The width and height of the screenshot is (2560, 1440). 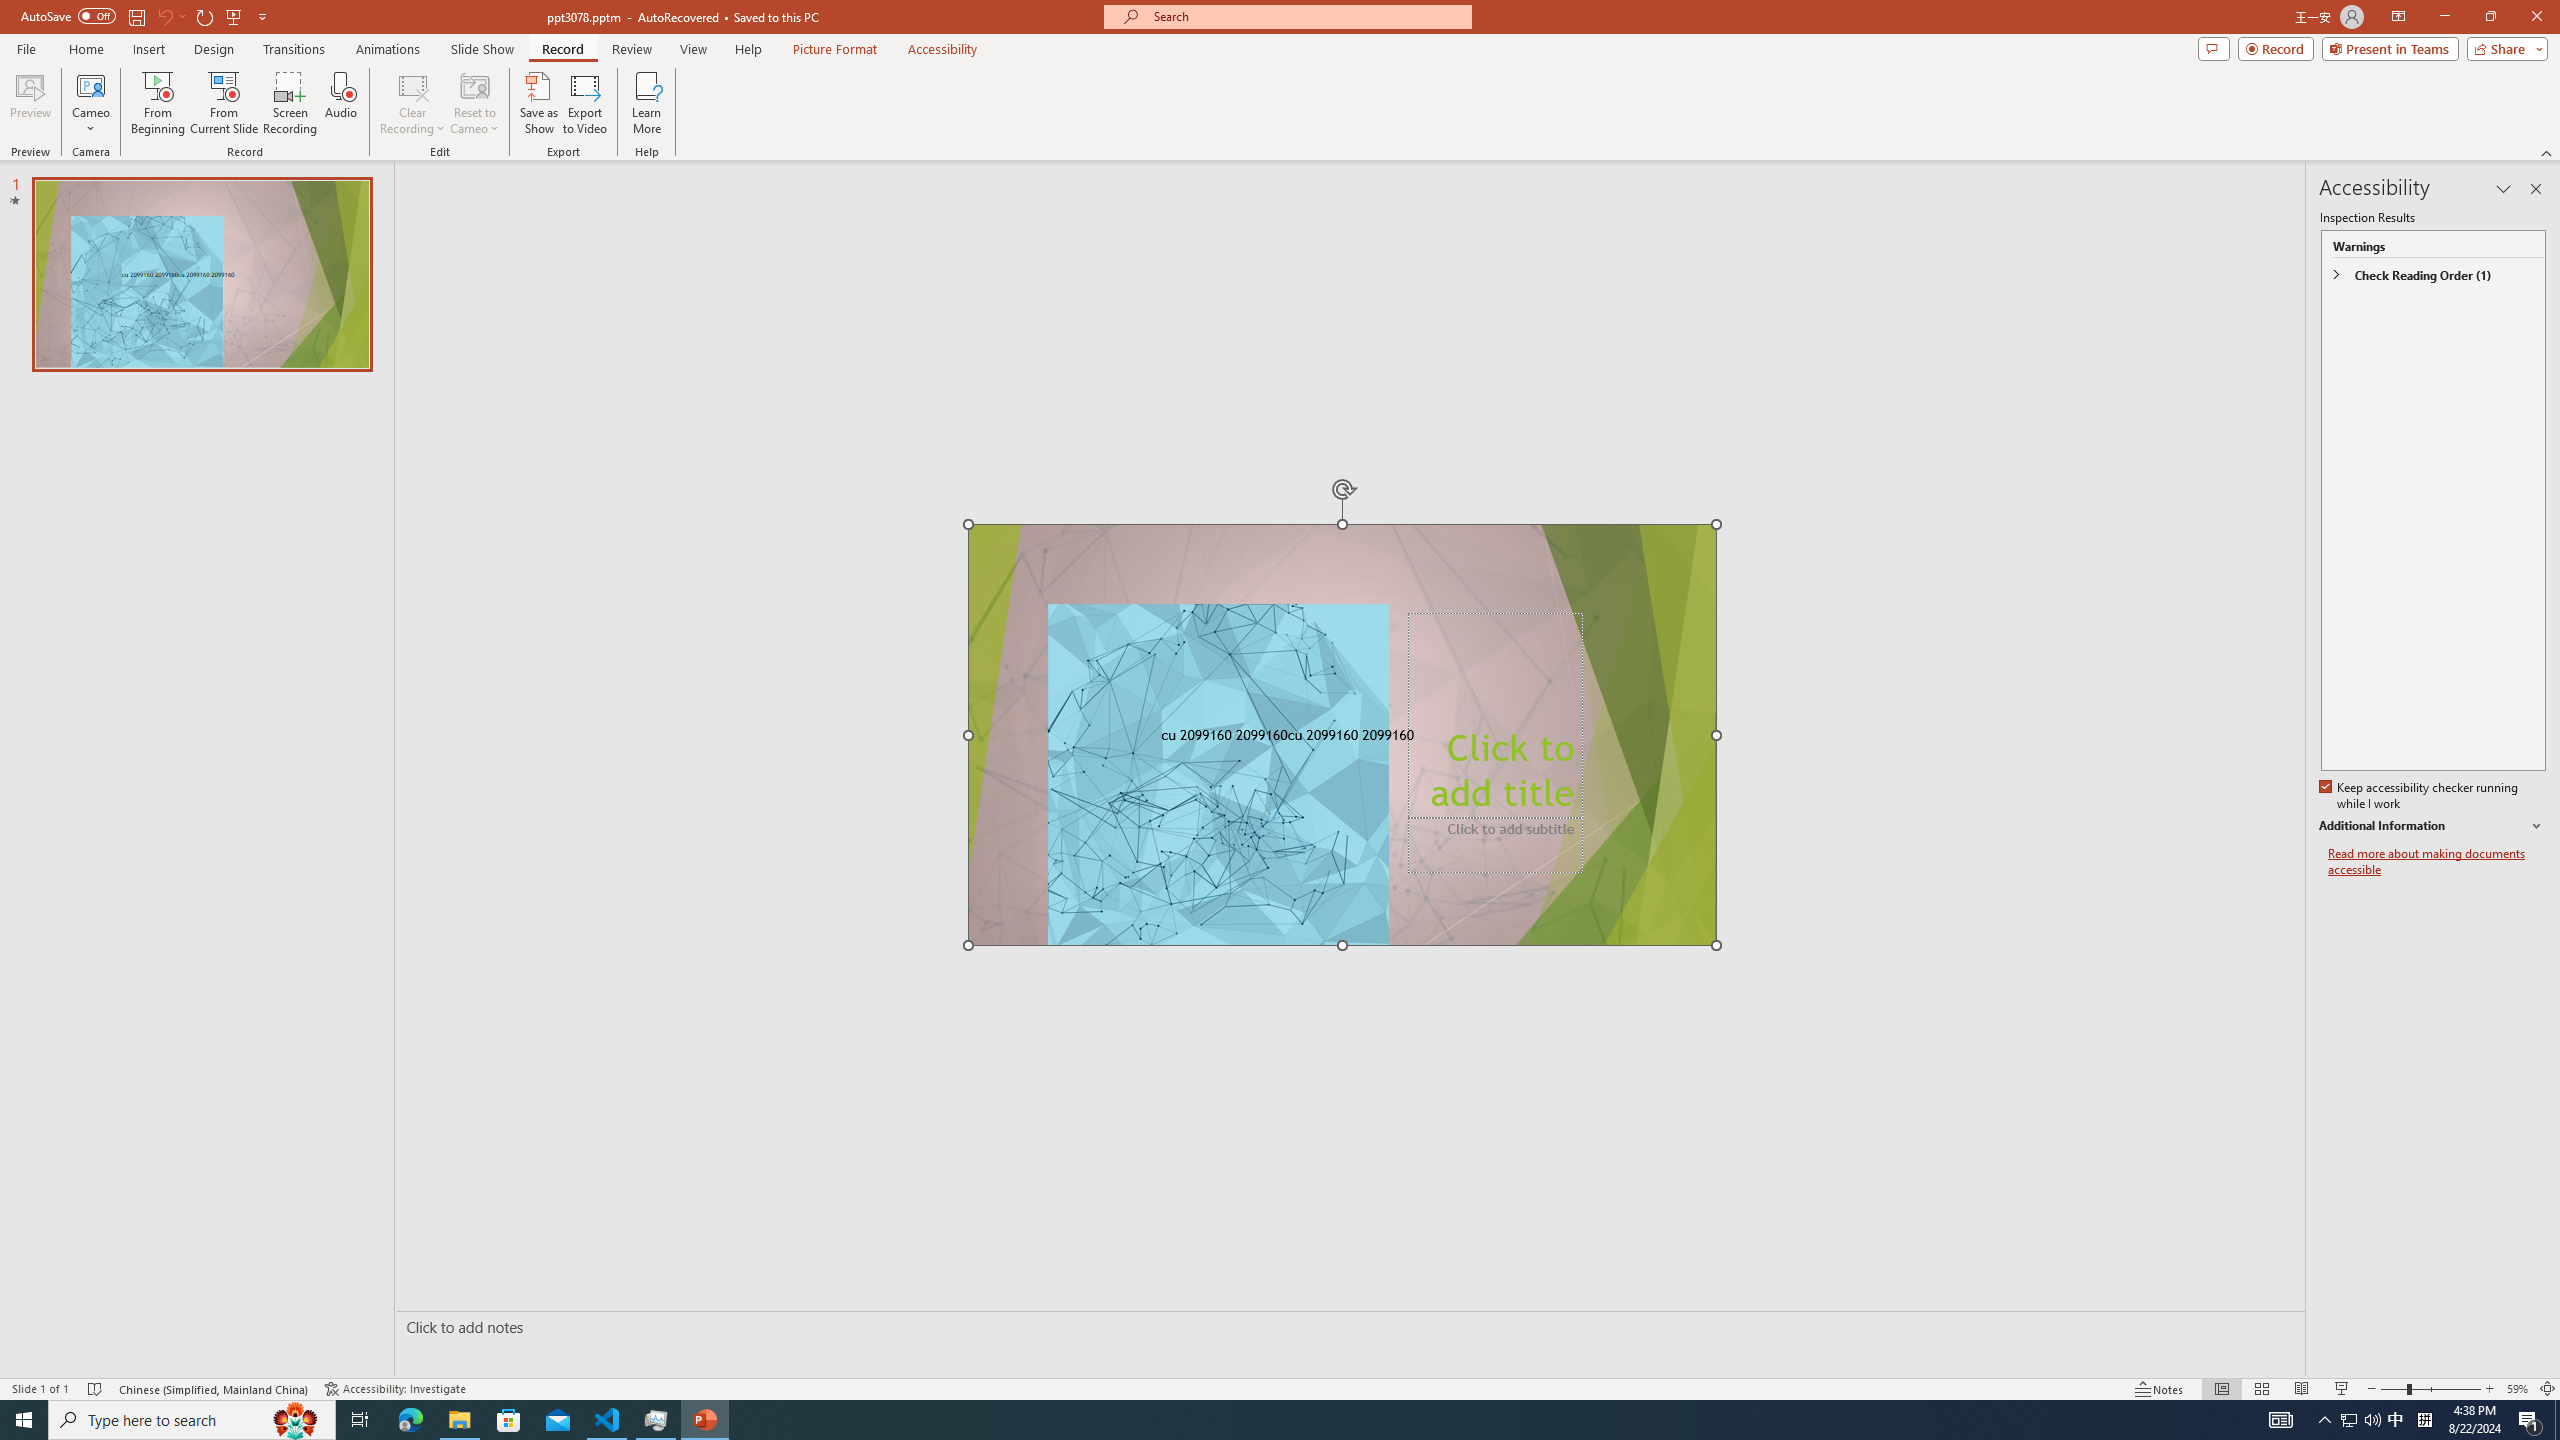 What do you see at coordinates (30, 103) in the screenshot?
I see `Preview` at bounding box center [30, 103].